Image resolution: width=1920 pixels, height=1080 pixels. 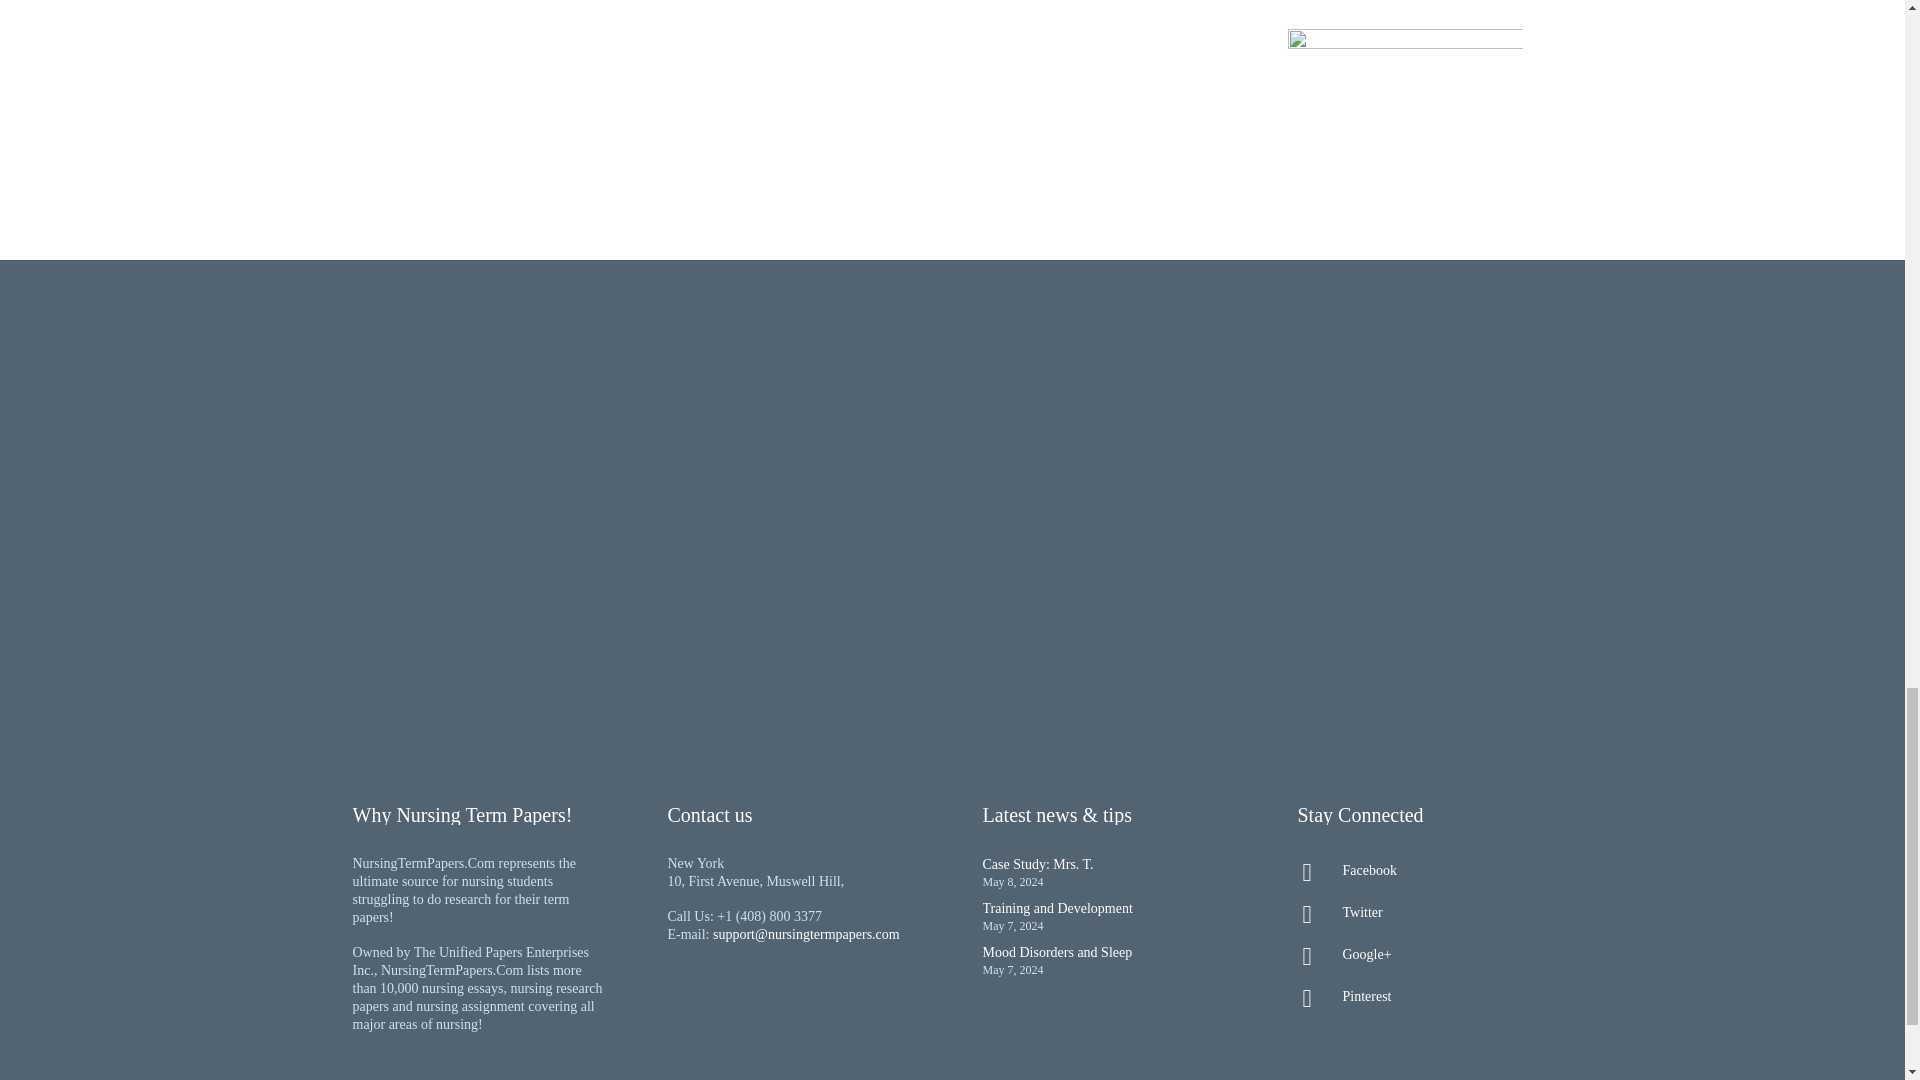 I want to click on Facebook, so click(x=1424, y=870).